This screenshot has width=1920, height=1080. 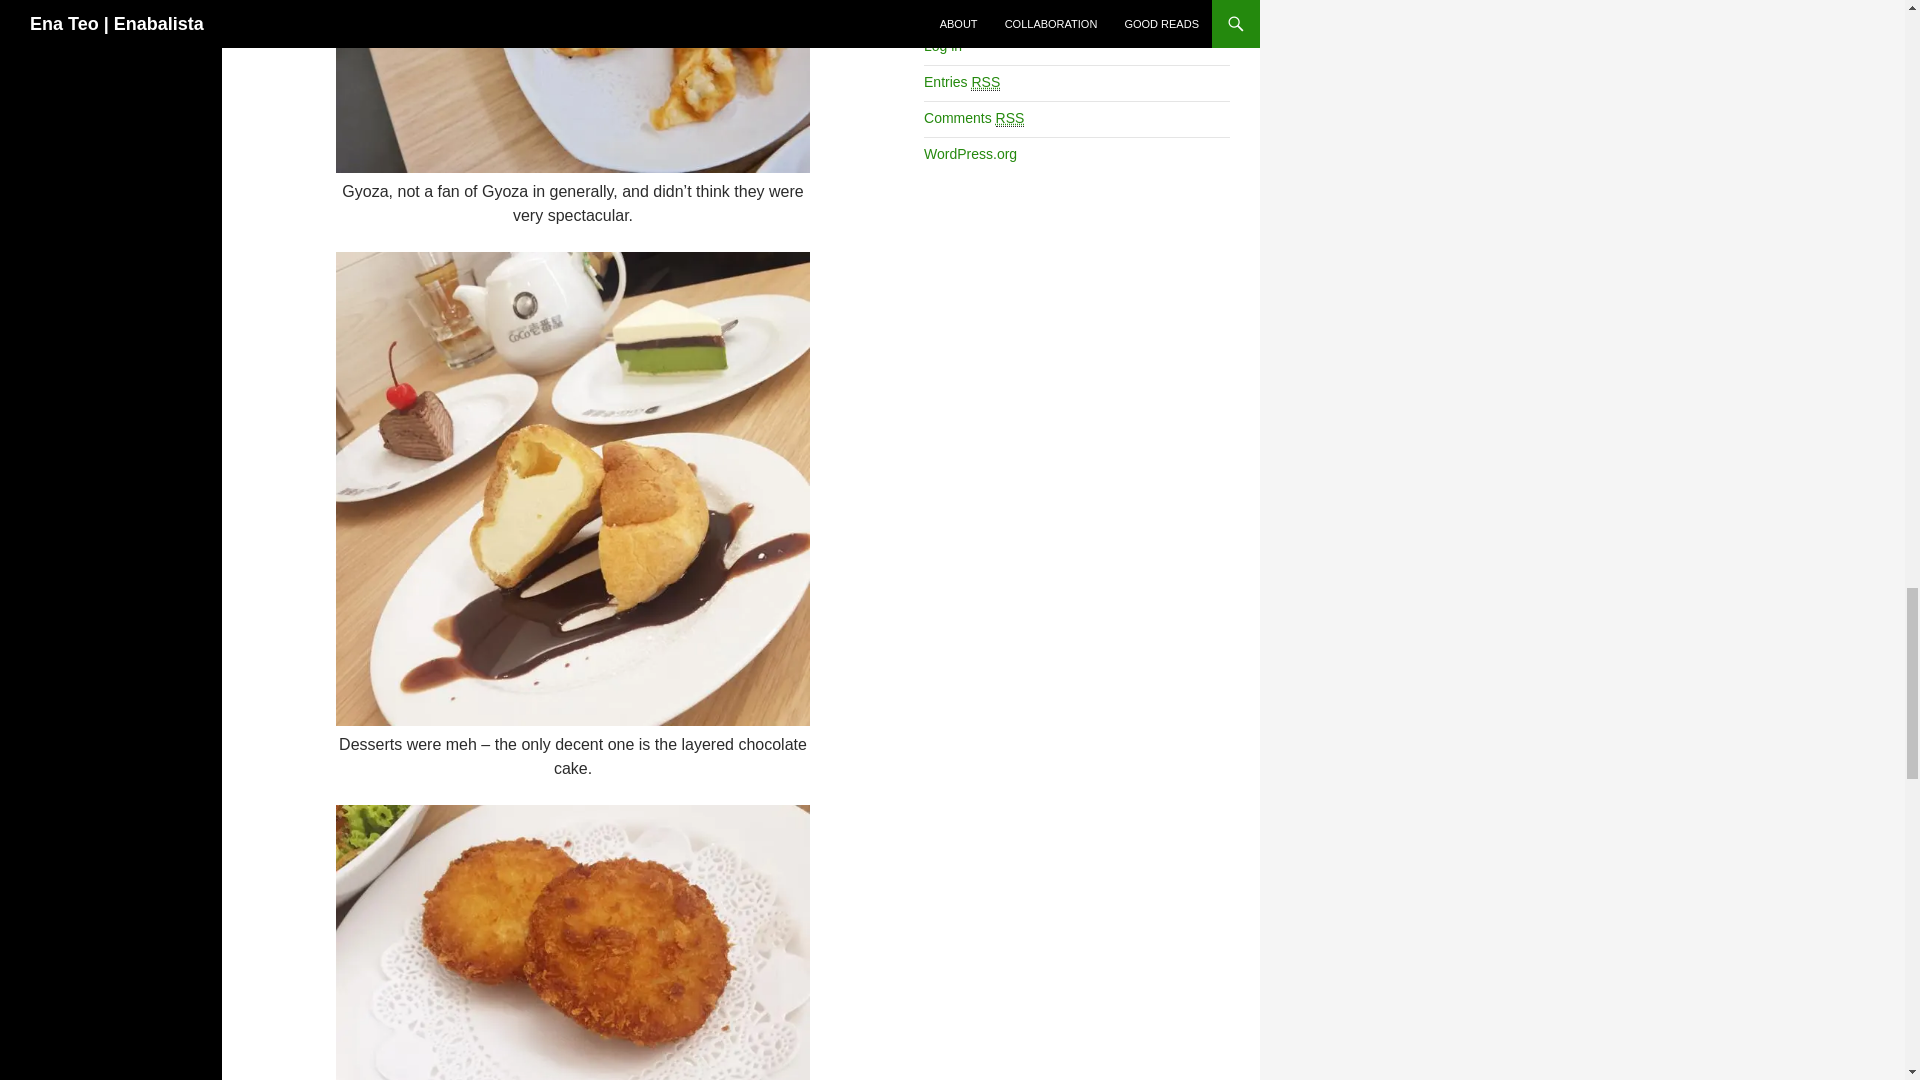 I want to click on Really Simple Syndication, so click(x=986, y=82).